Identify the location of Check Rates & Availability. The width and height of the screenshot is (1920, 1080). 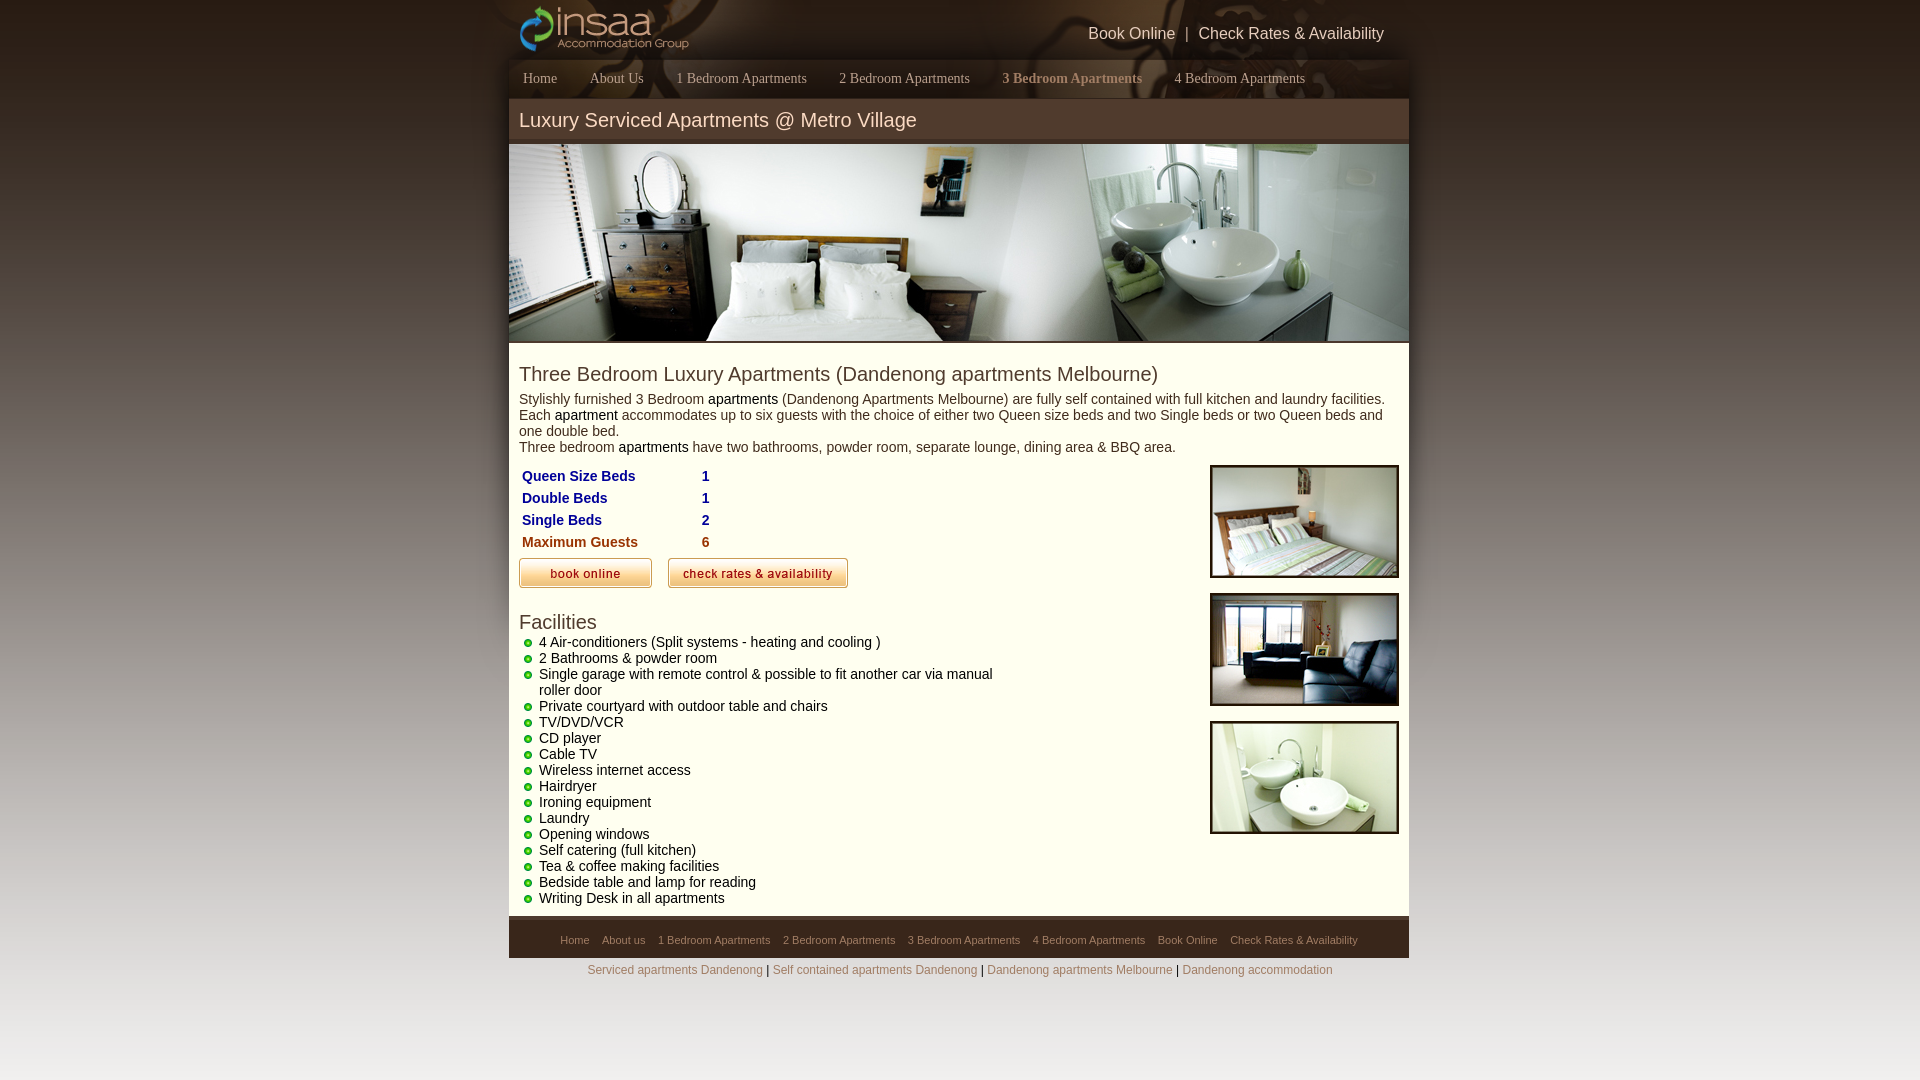
(1291, 34).